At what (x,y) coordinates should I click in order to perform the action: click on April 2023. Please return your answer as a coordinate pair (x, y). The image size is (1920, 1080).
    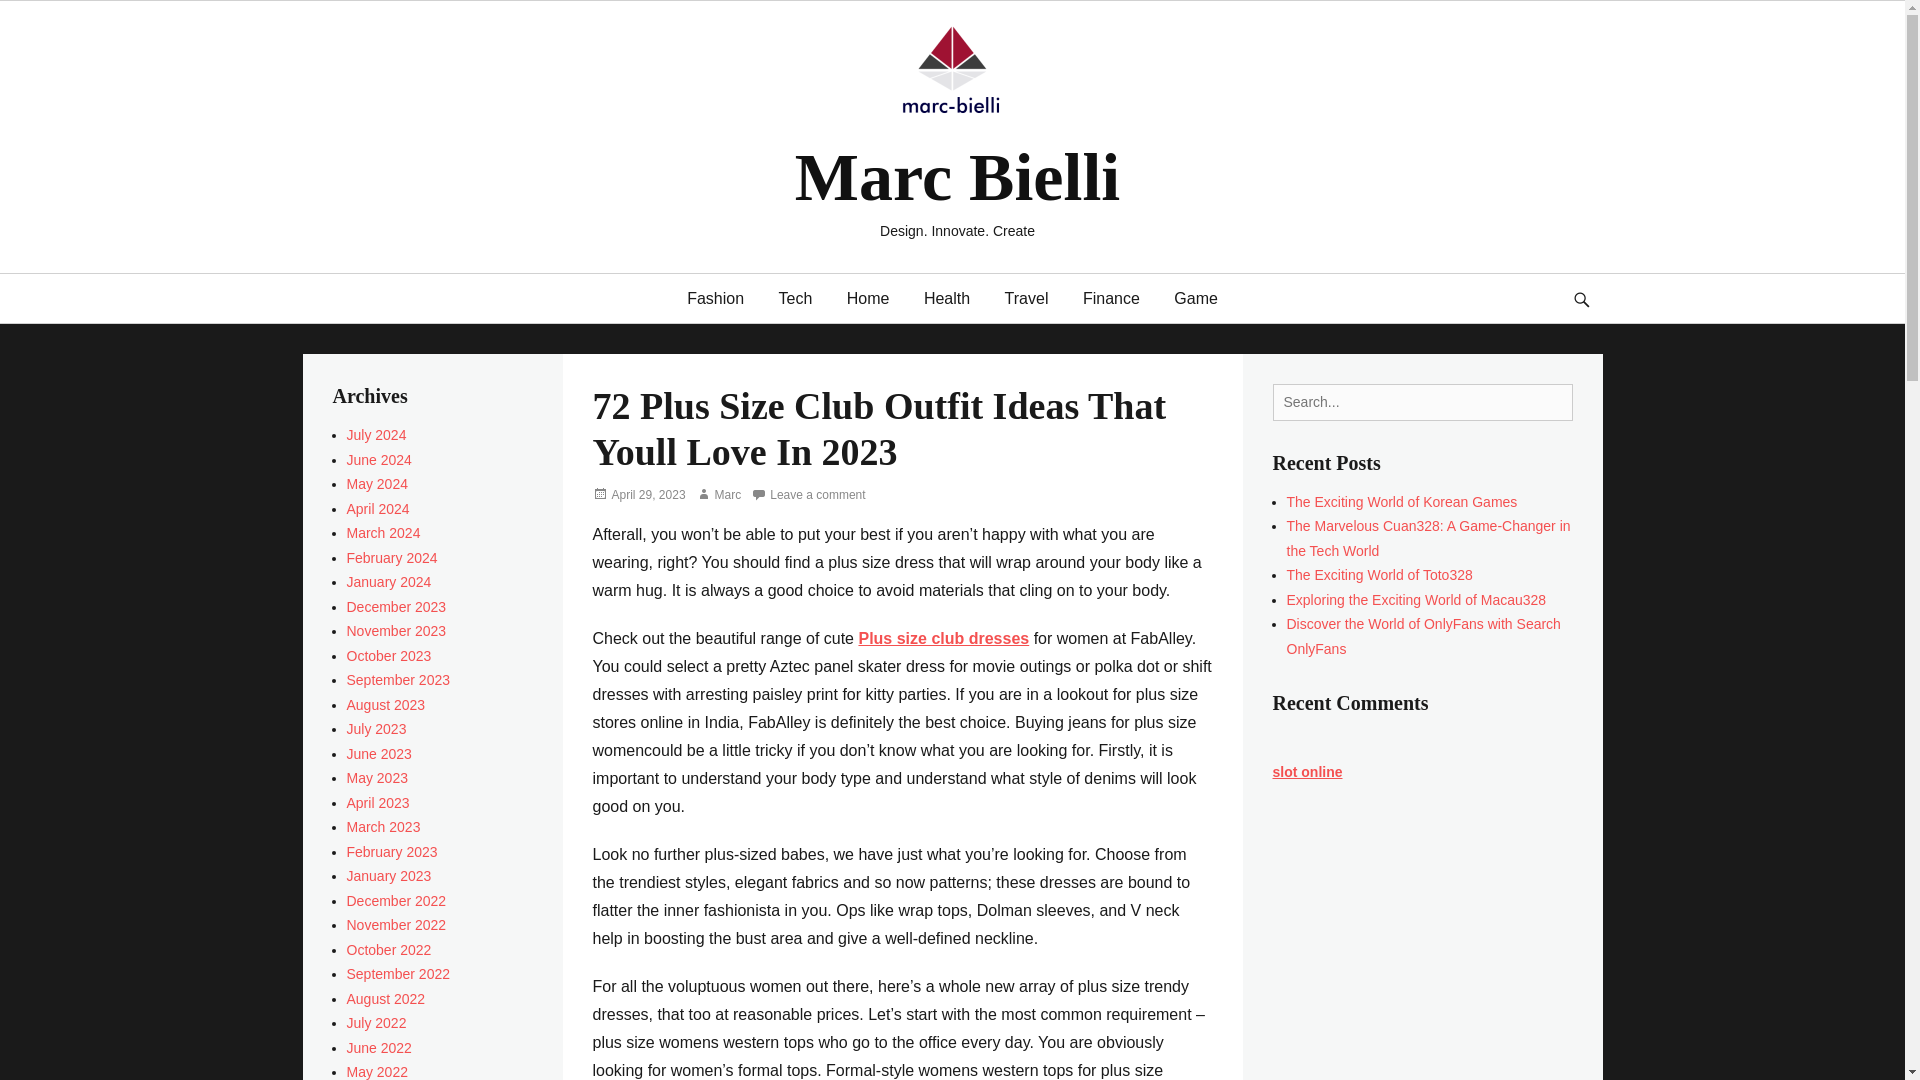
    Looking at the image, I should click on (376, 802).